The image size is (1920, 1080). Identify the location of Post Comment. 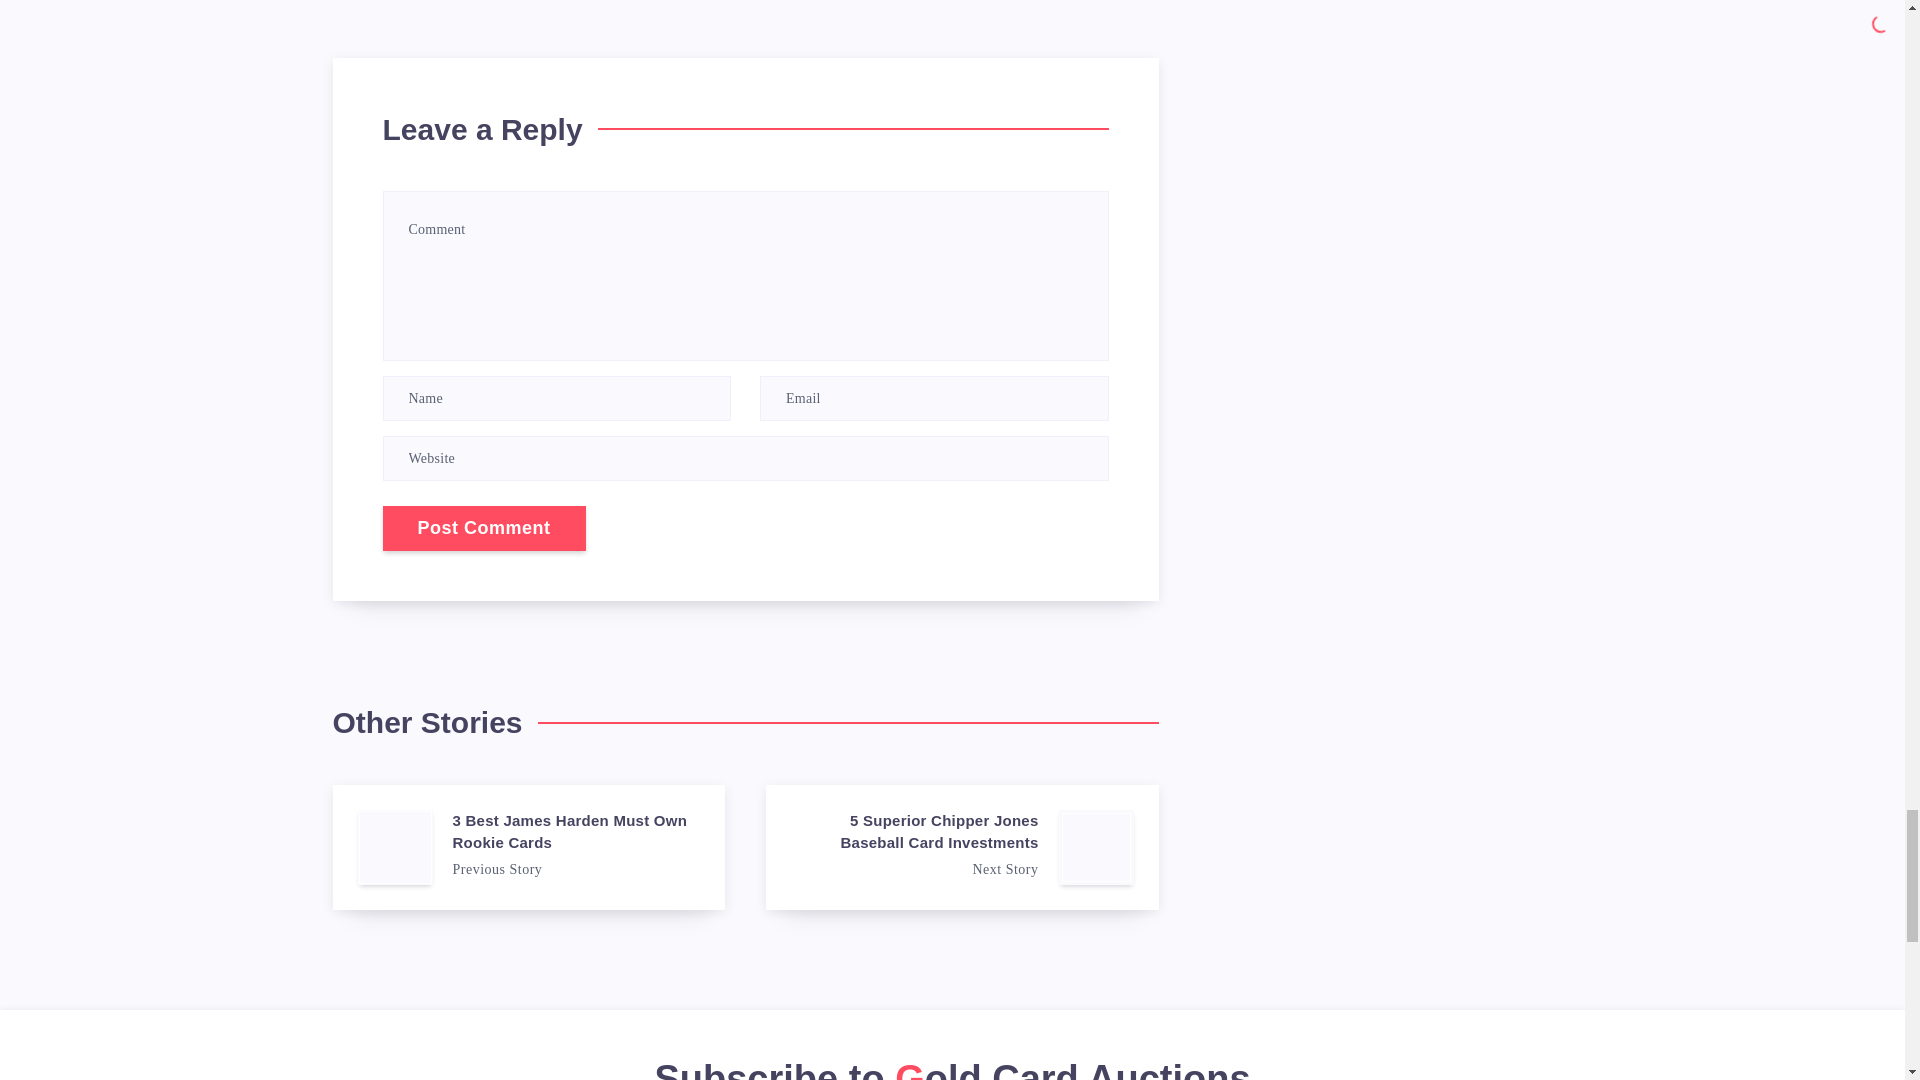
(484, 528).